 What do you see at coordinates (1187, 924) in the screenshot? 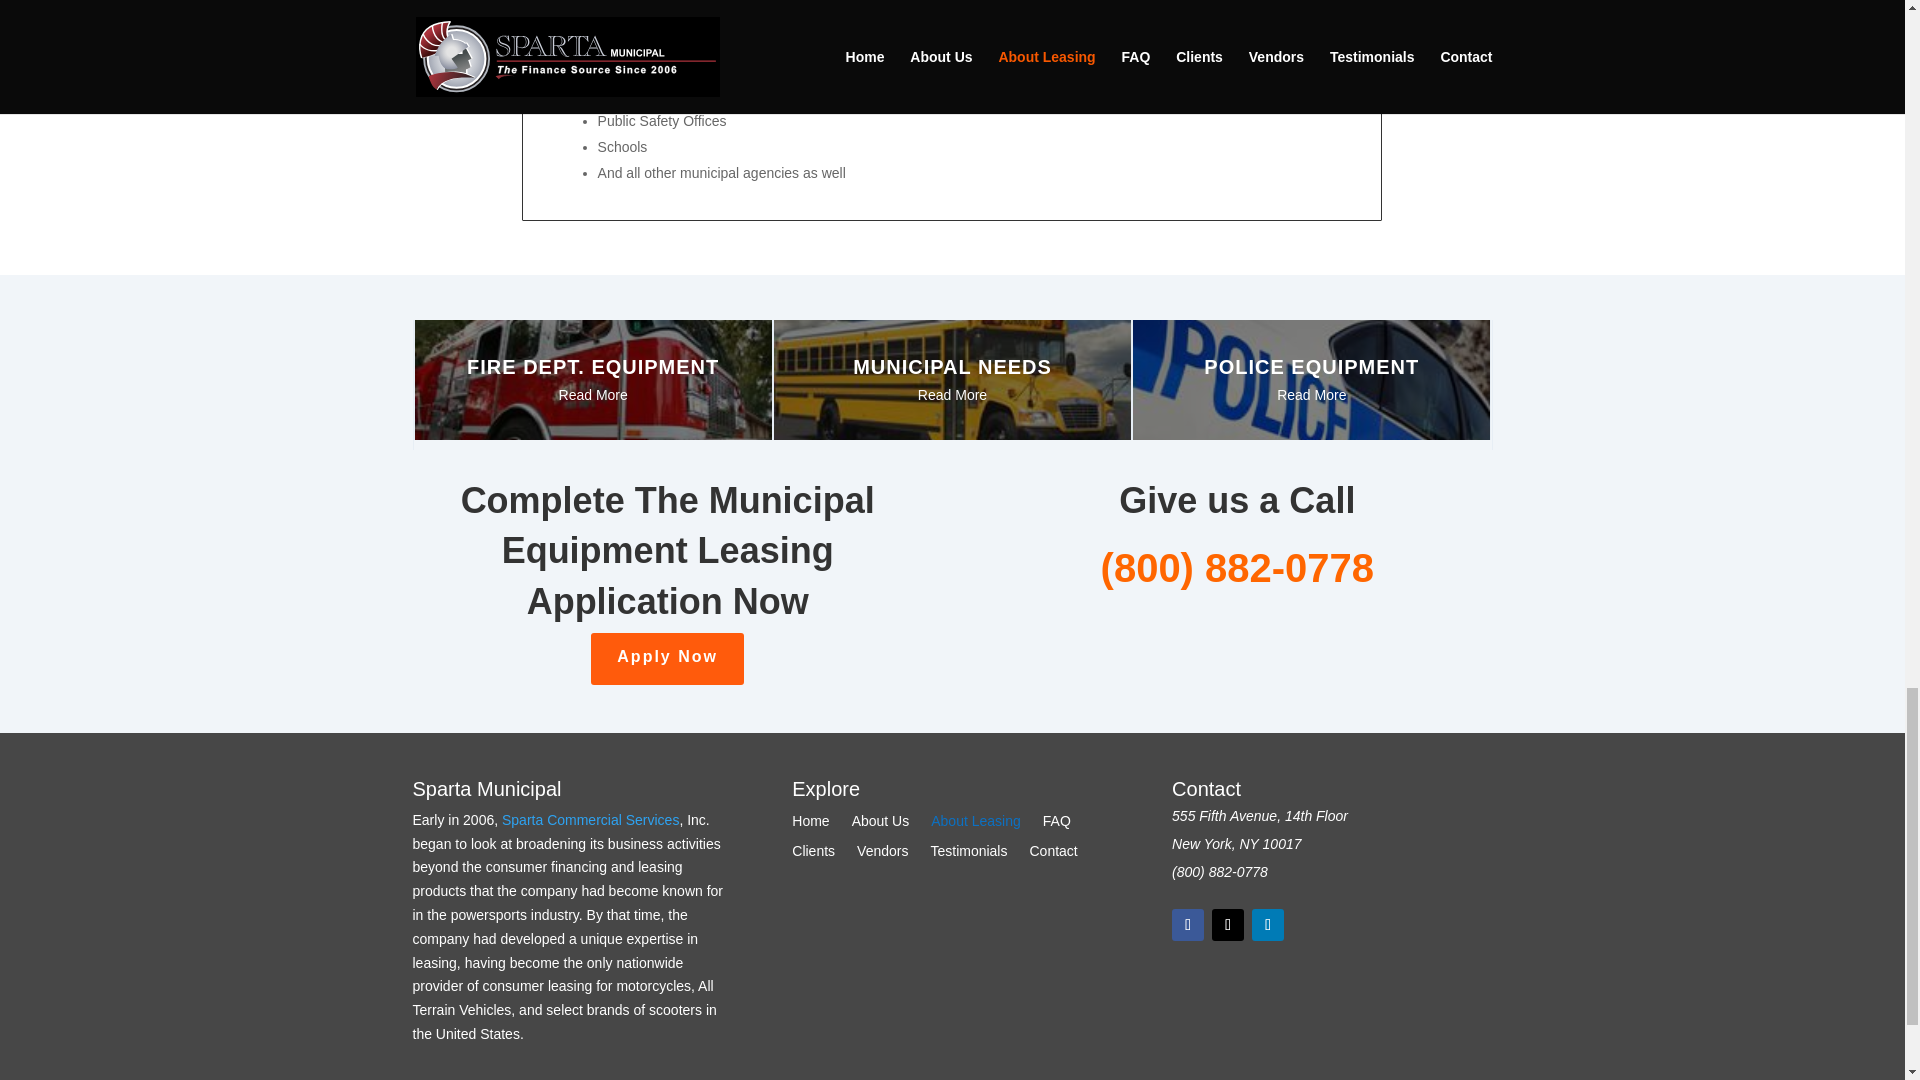
I see `Follow on Facebook` at bounding box center [1187, 924].